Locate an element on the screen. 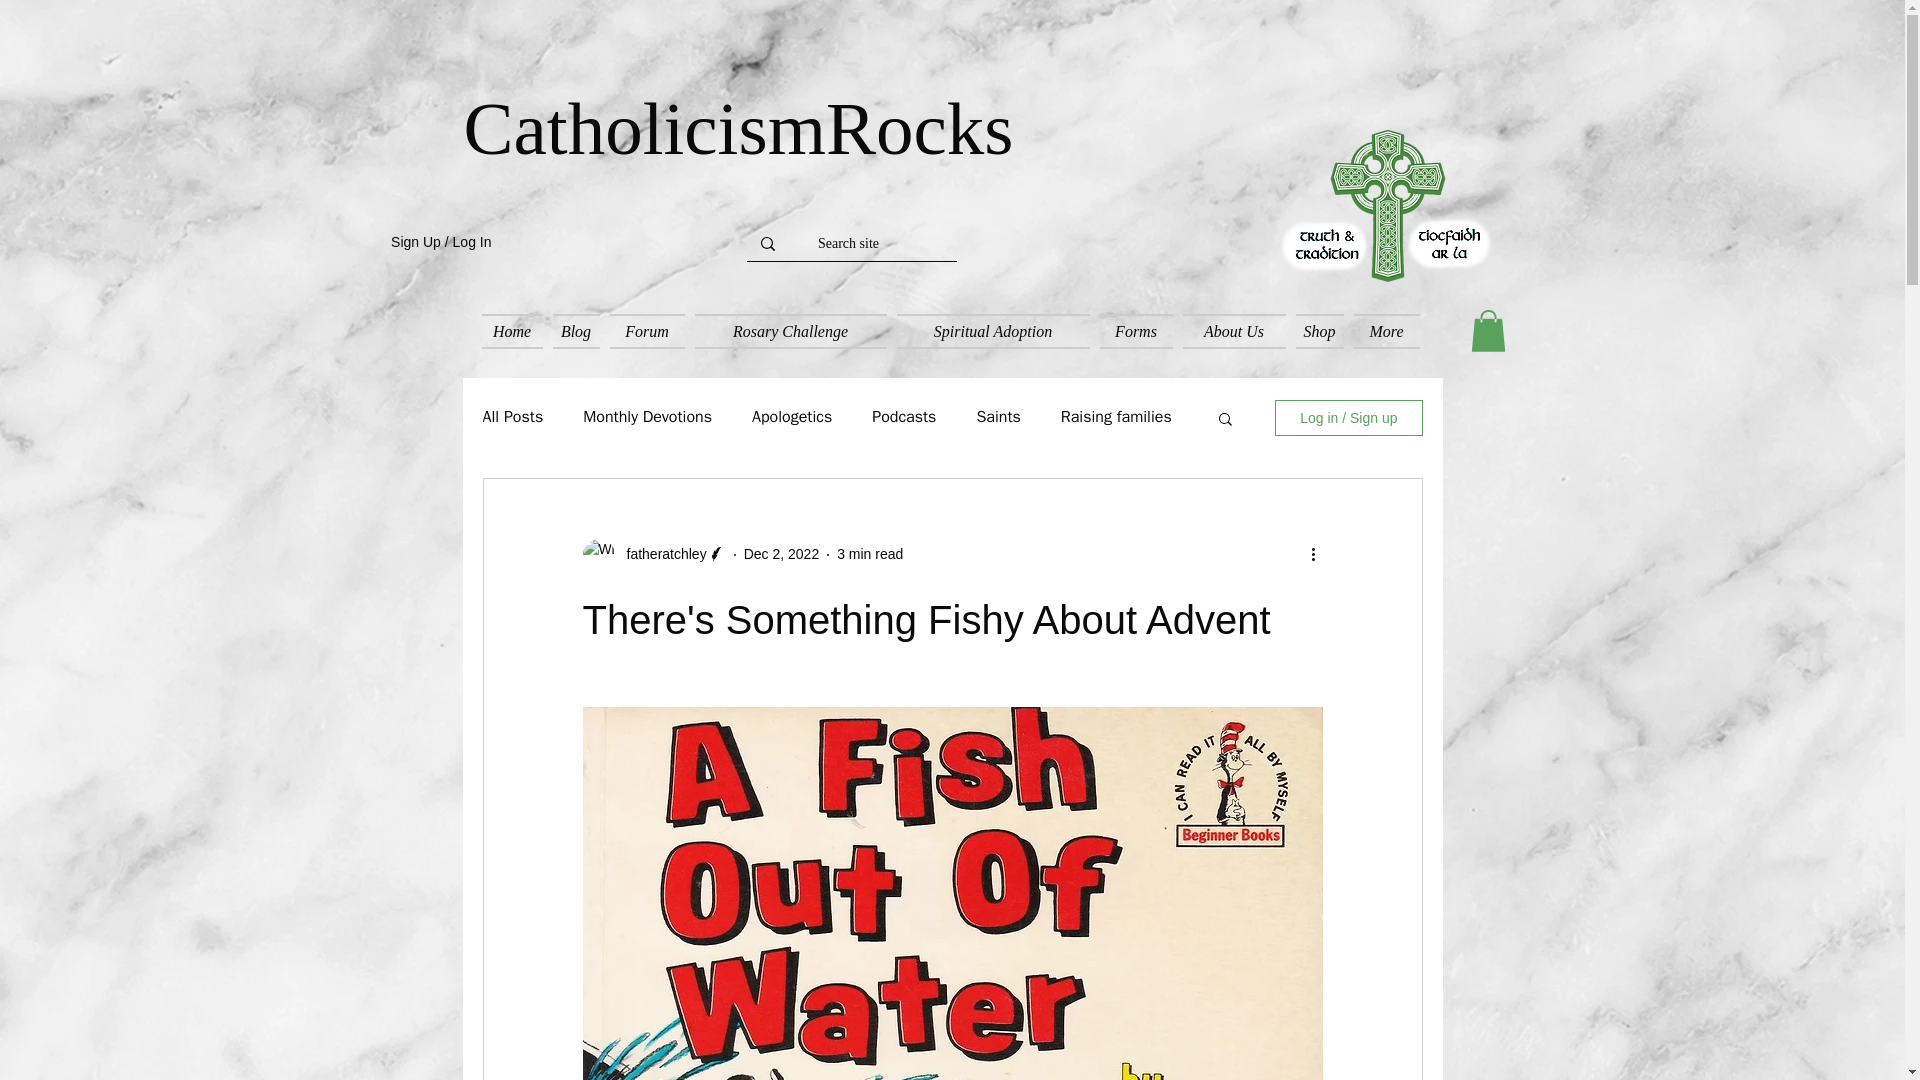 The image size is (1920, 1080). 3 min read is located at coordinates (870, 554).